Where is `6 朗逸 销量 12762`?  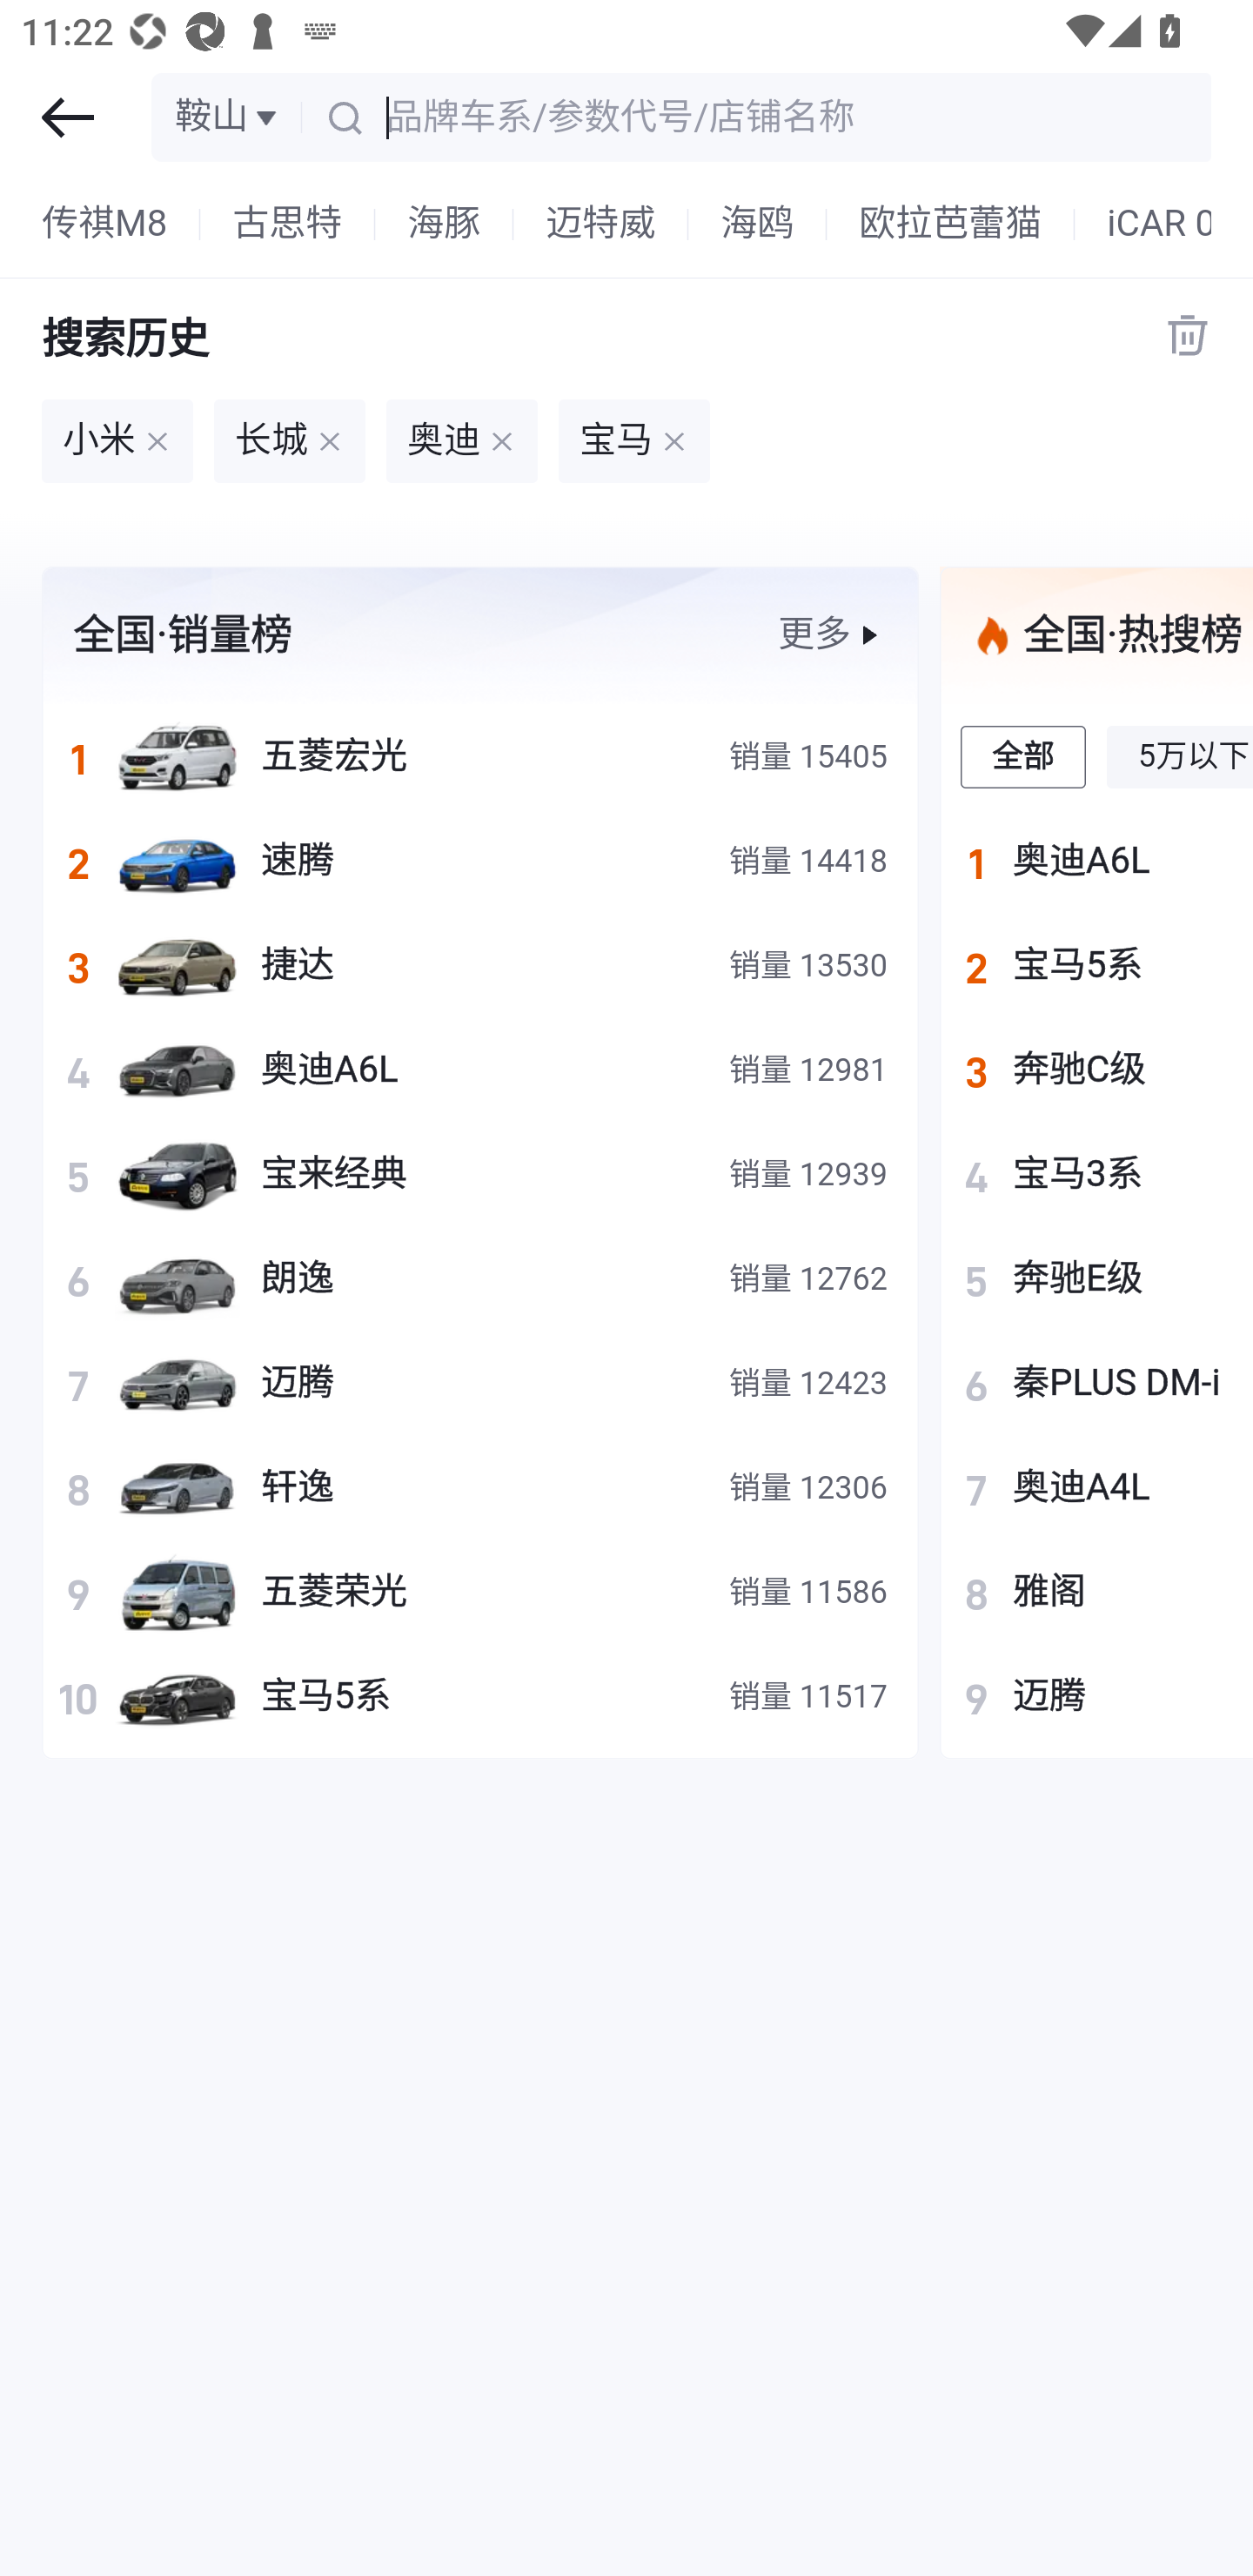 6 朗逸 销量 12762 is located at coordinates (479, 1278).